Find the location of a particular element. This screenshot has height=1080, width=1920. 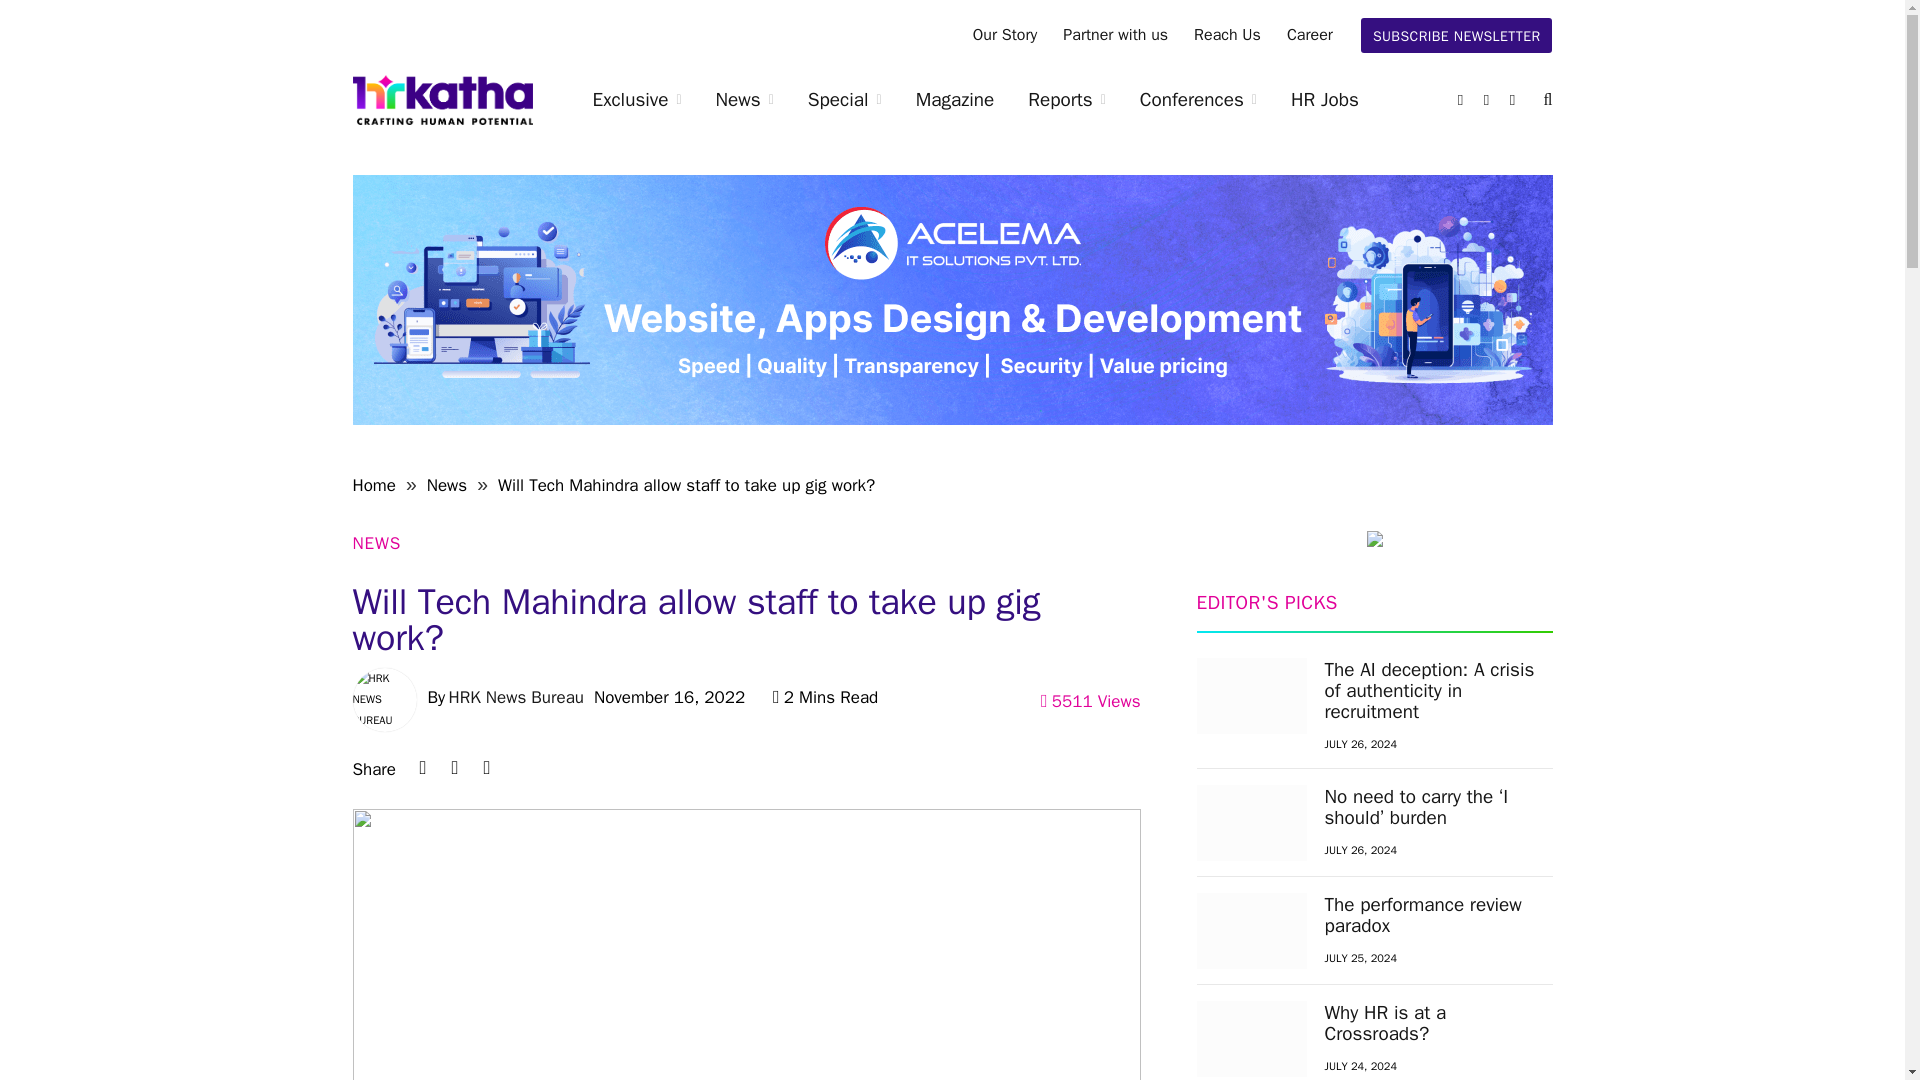

Special is located at coordinates (844, 100).